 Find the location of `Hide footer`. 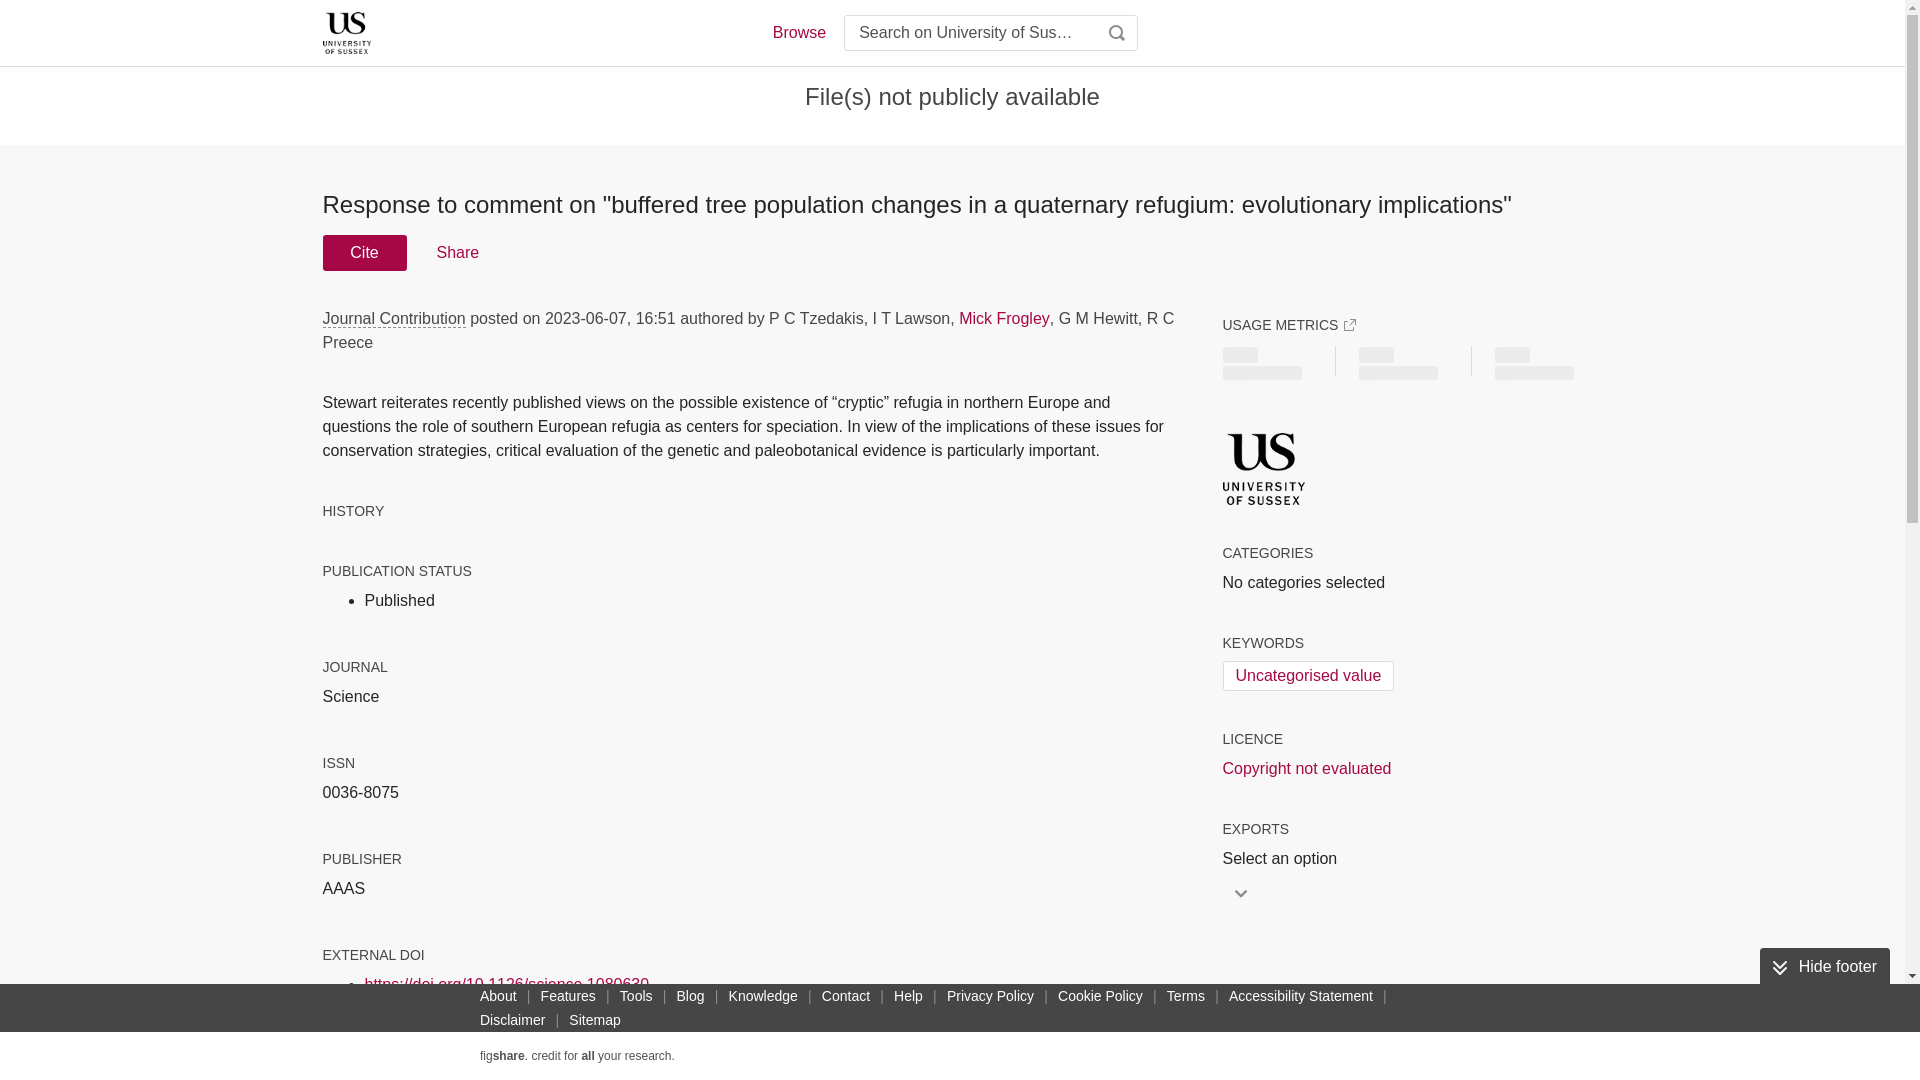

Hide footer is located at coordinates (1824, 967).